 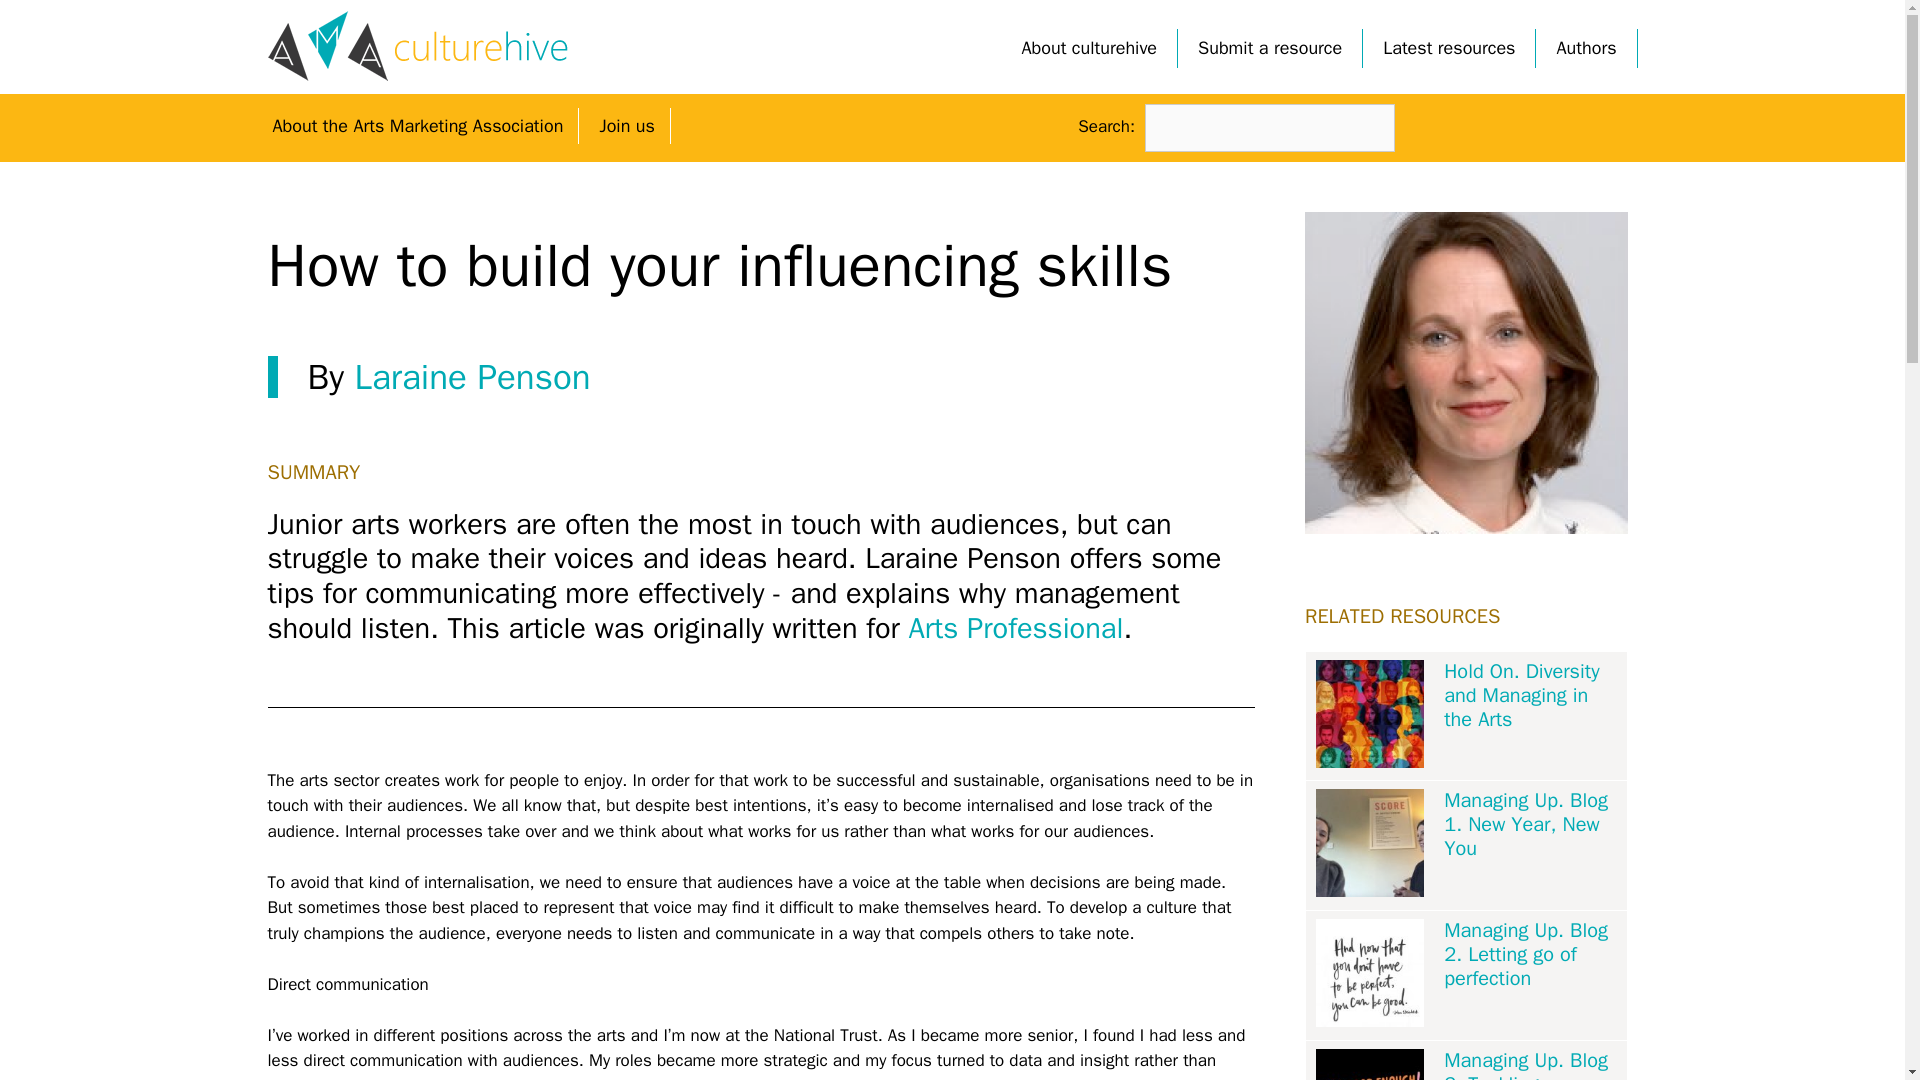 What do you see at coordinates (1530, 824) in the screenshot?
I see `Managing Up. Blog 1. New Year, New You` at bounding box center [1530, 824].